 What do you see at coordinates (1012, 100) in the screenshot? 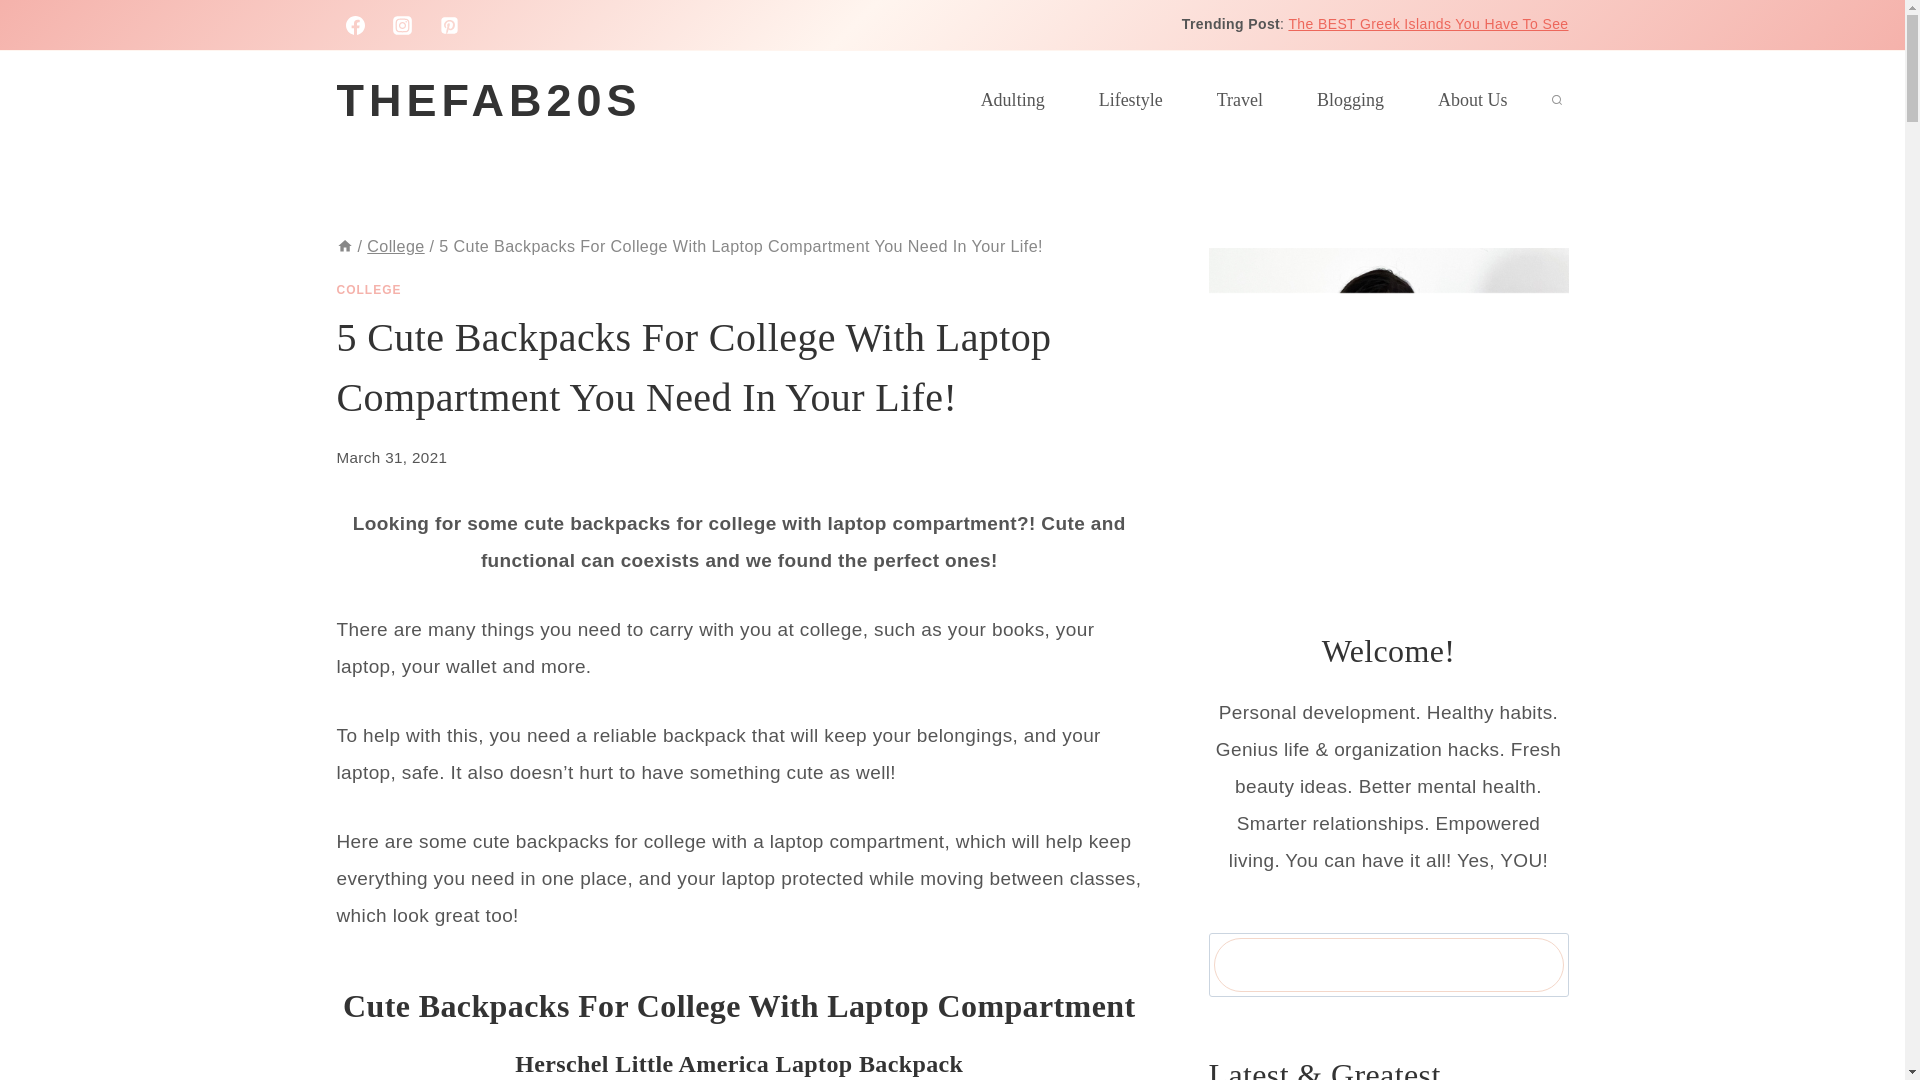
I see `Adulting` at bounding box center [1012, 100].